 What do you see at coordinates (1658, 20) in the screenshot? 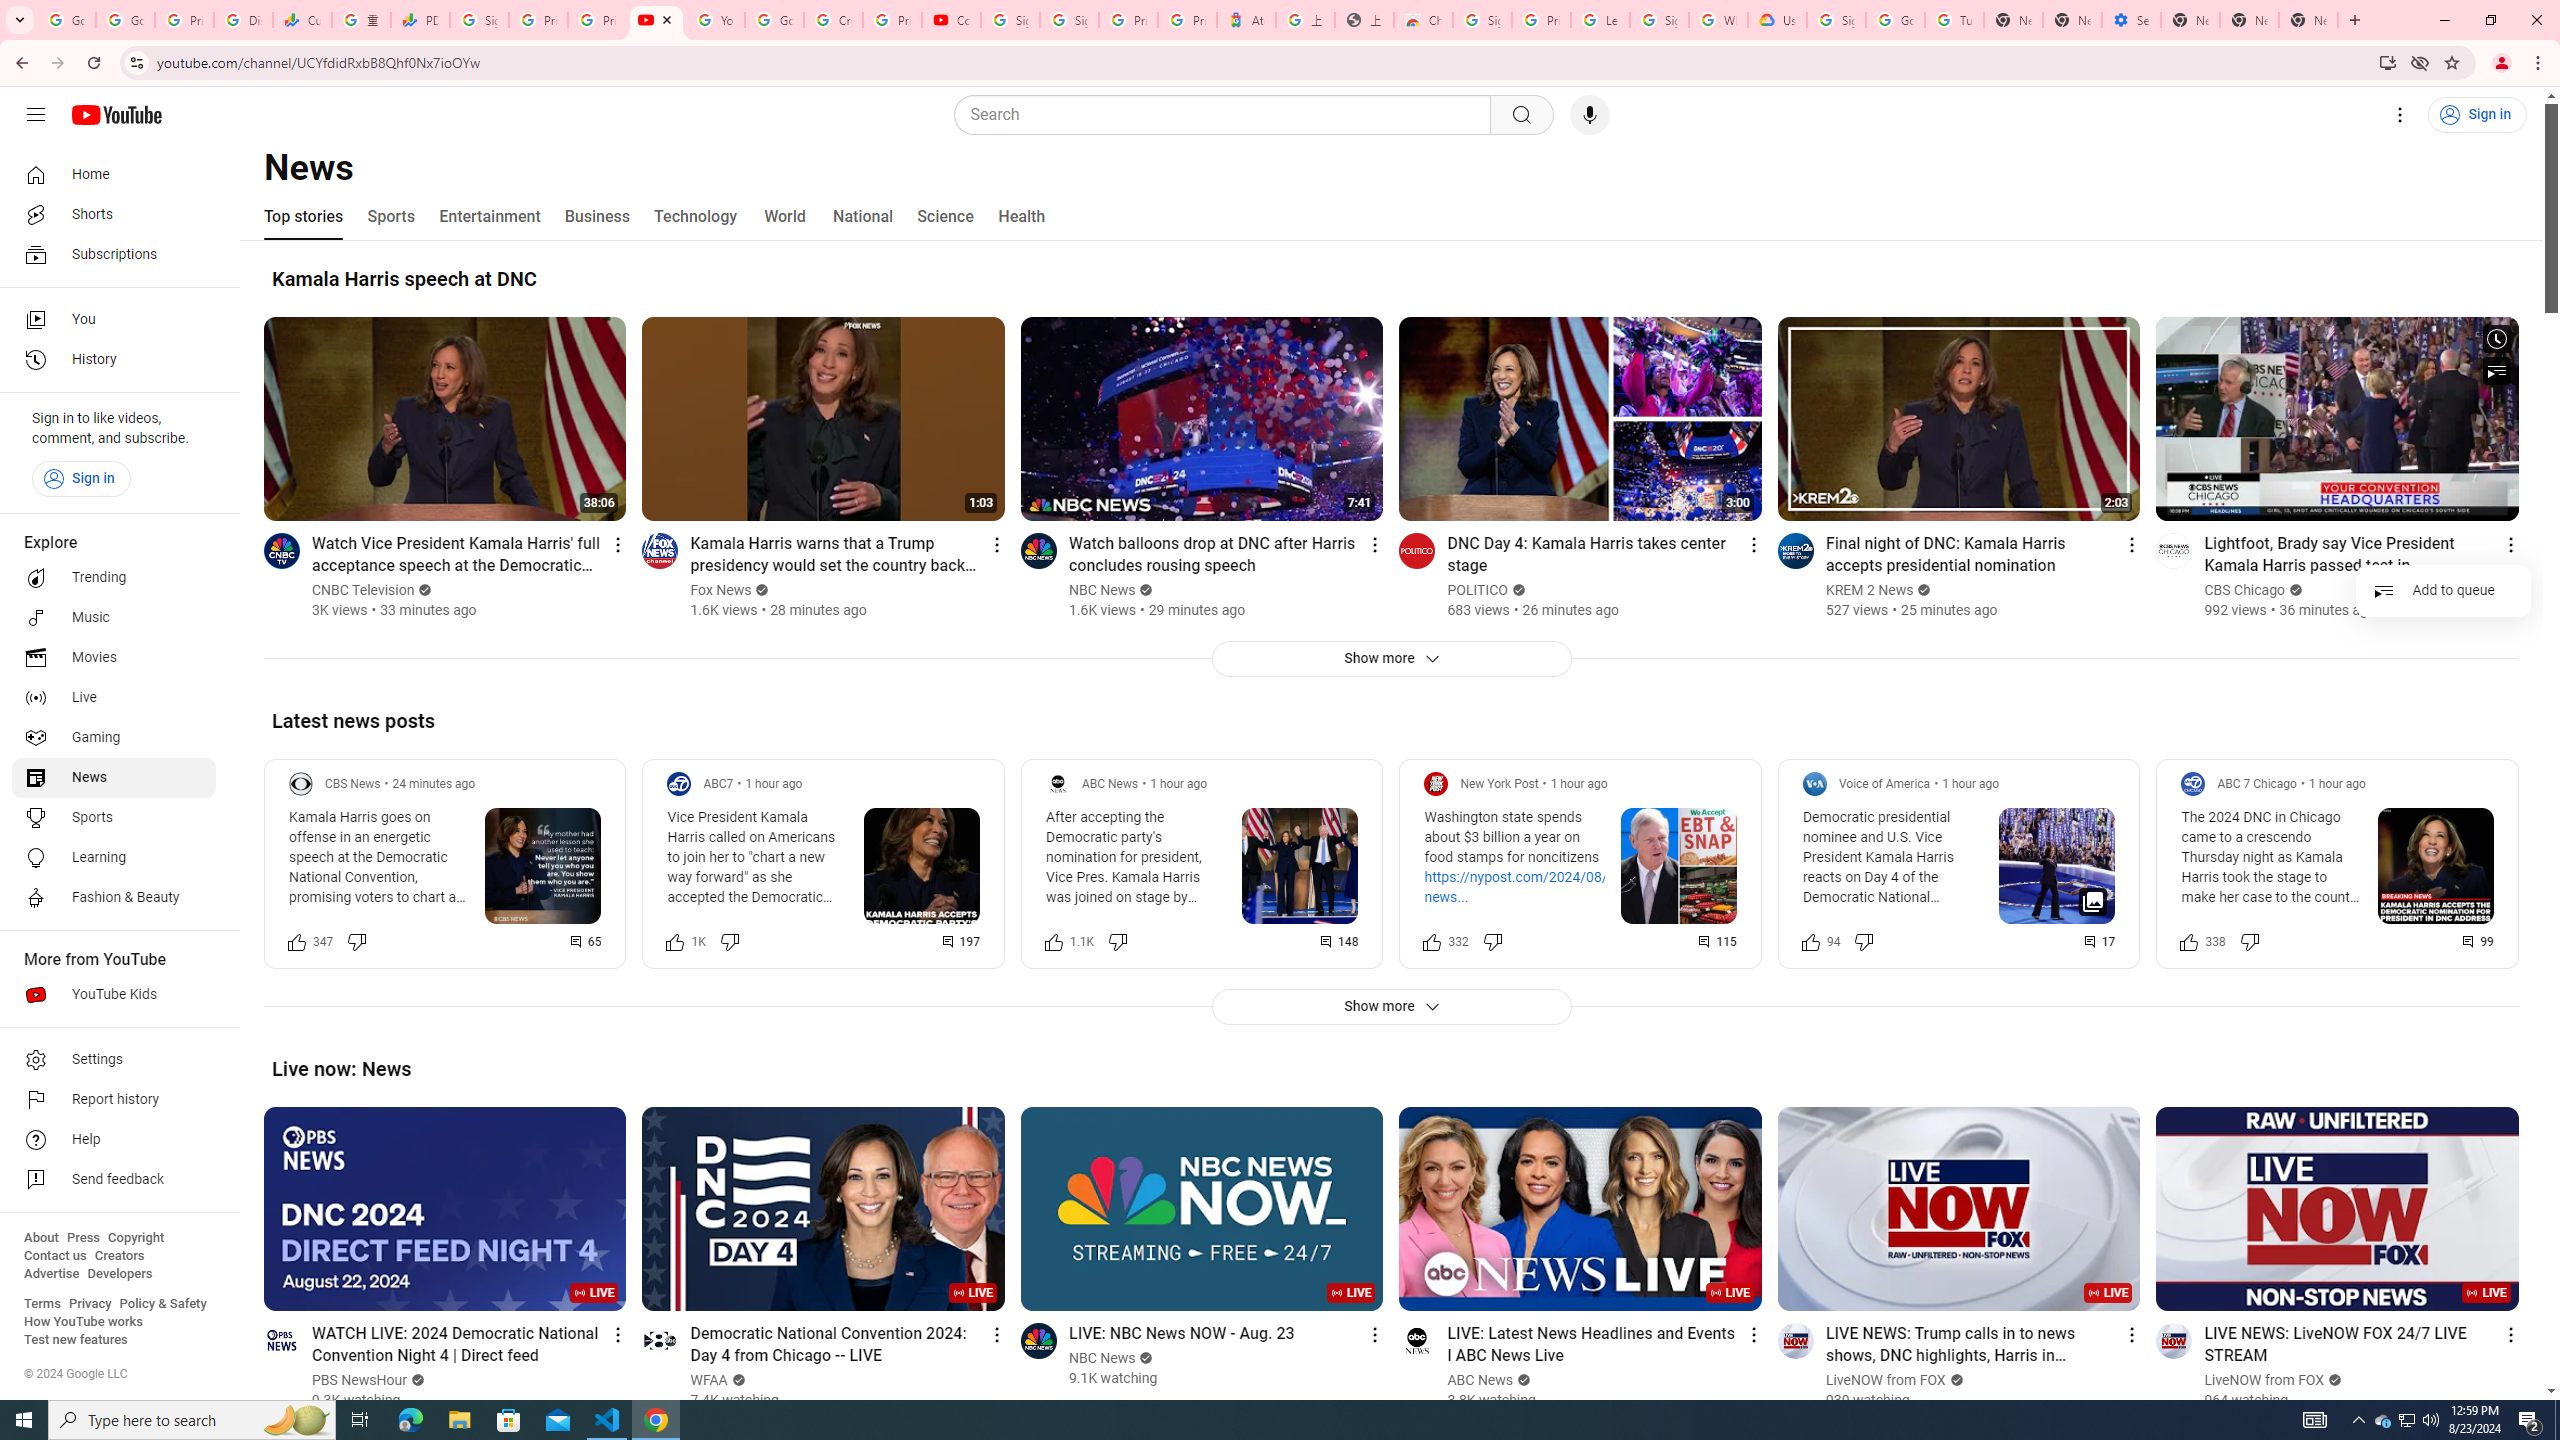
I see `Sign in - Google Accounts` at bounding box center [1658, 20].